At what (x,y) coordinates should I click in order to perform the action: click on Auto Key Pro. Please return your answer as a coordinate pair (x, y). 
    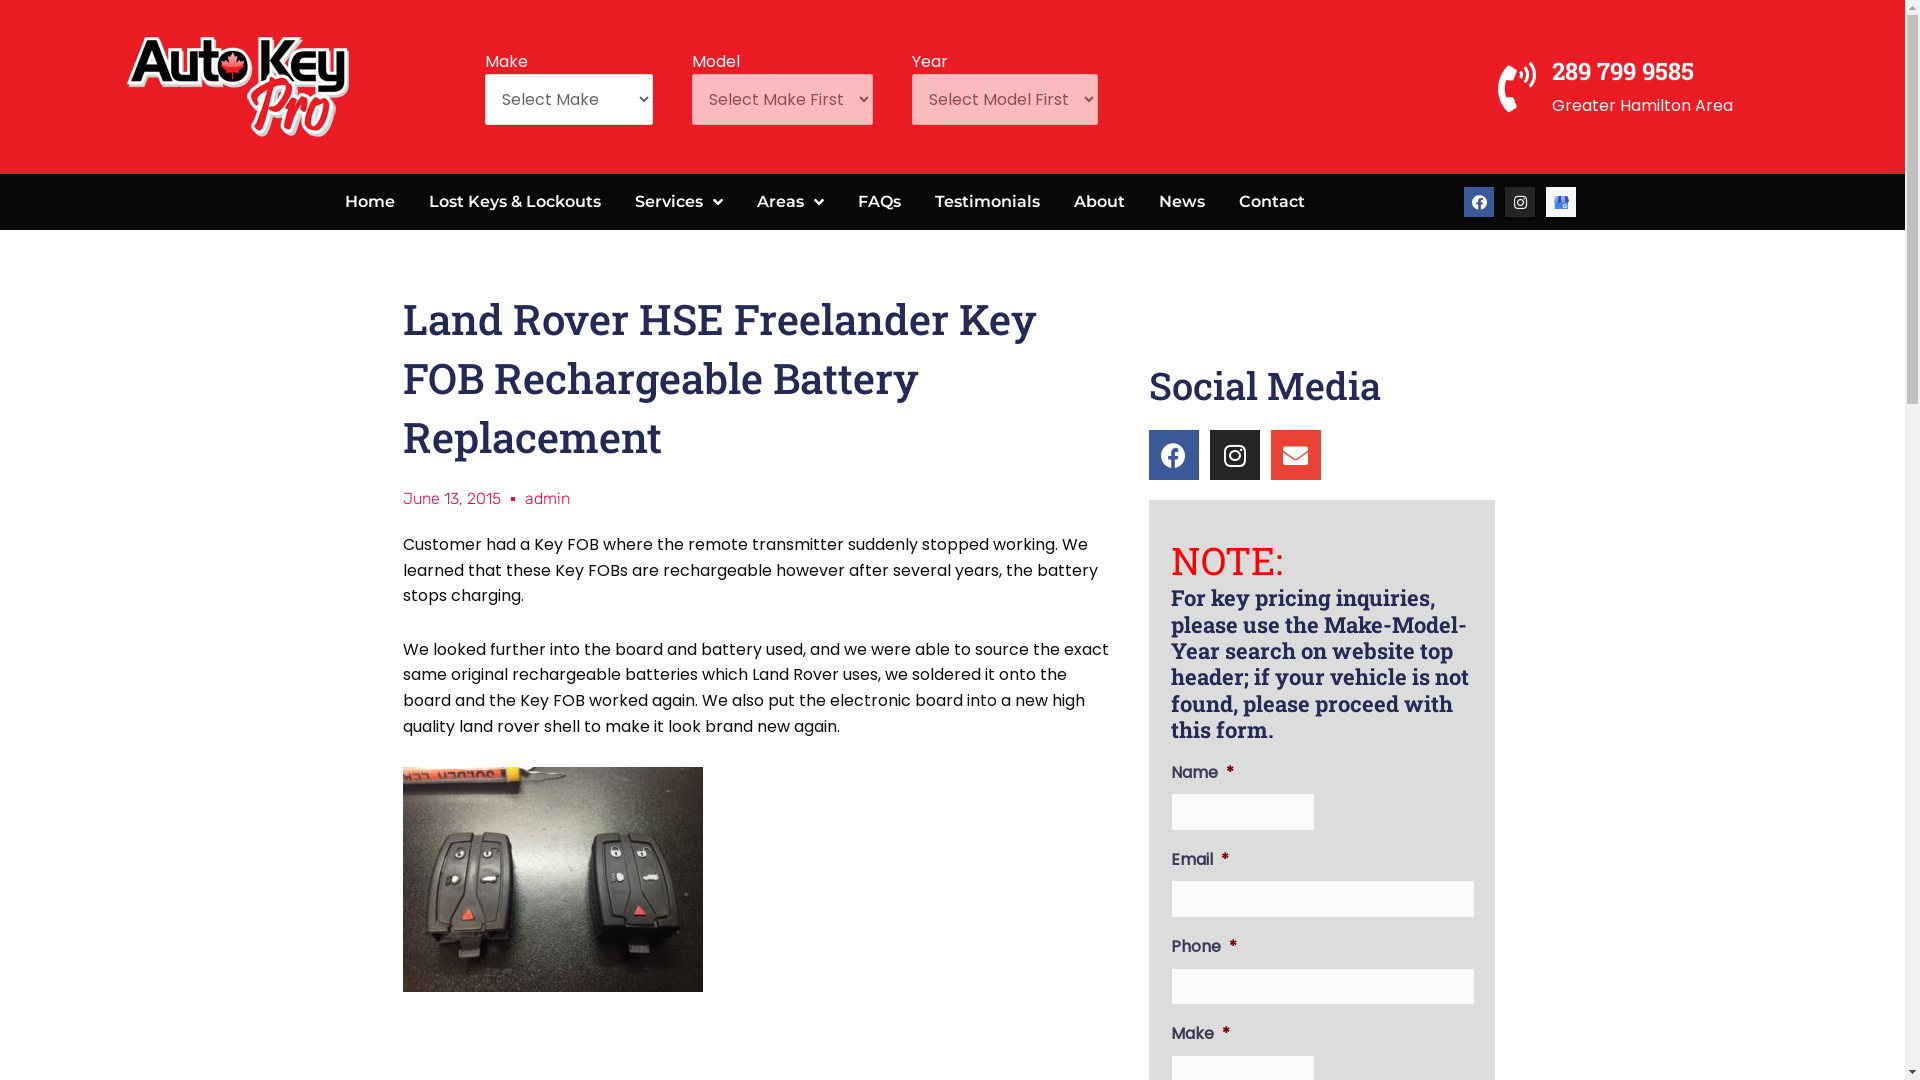
    Looking at the image, I should click on (1561, 202).